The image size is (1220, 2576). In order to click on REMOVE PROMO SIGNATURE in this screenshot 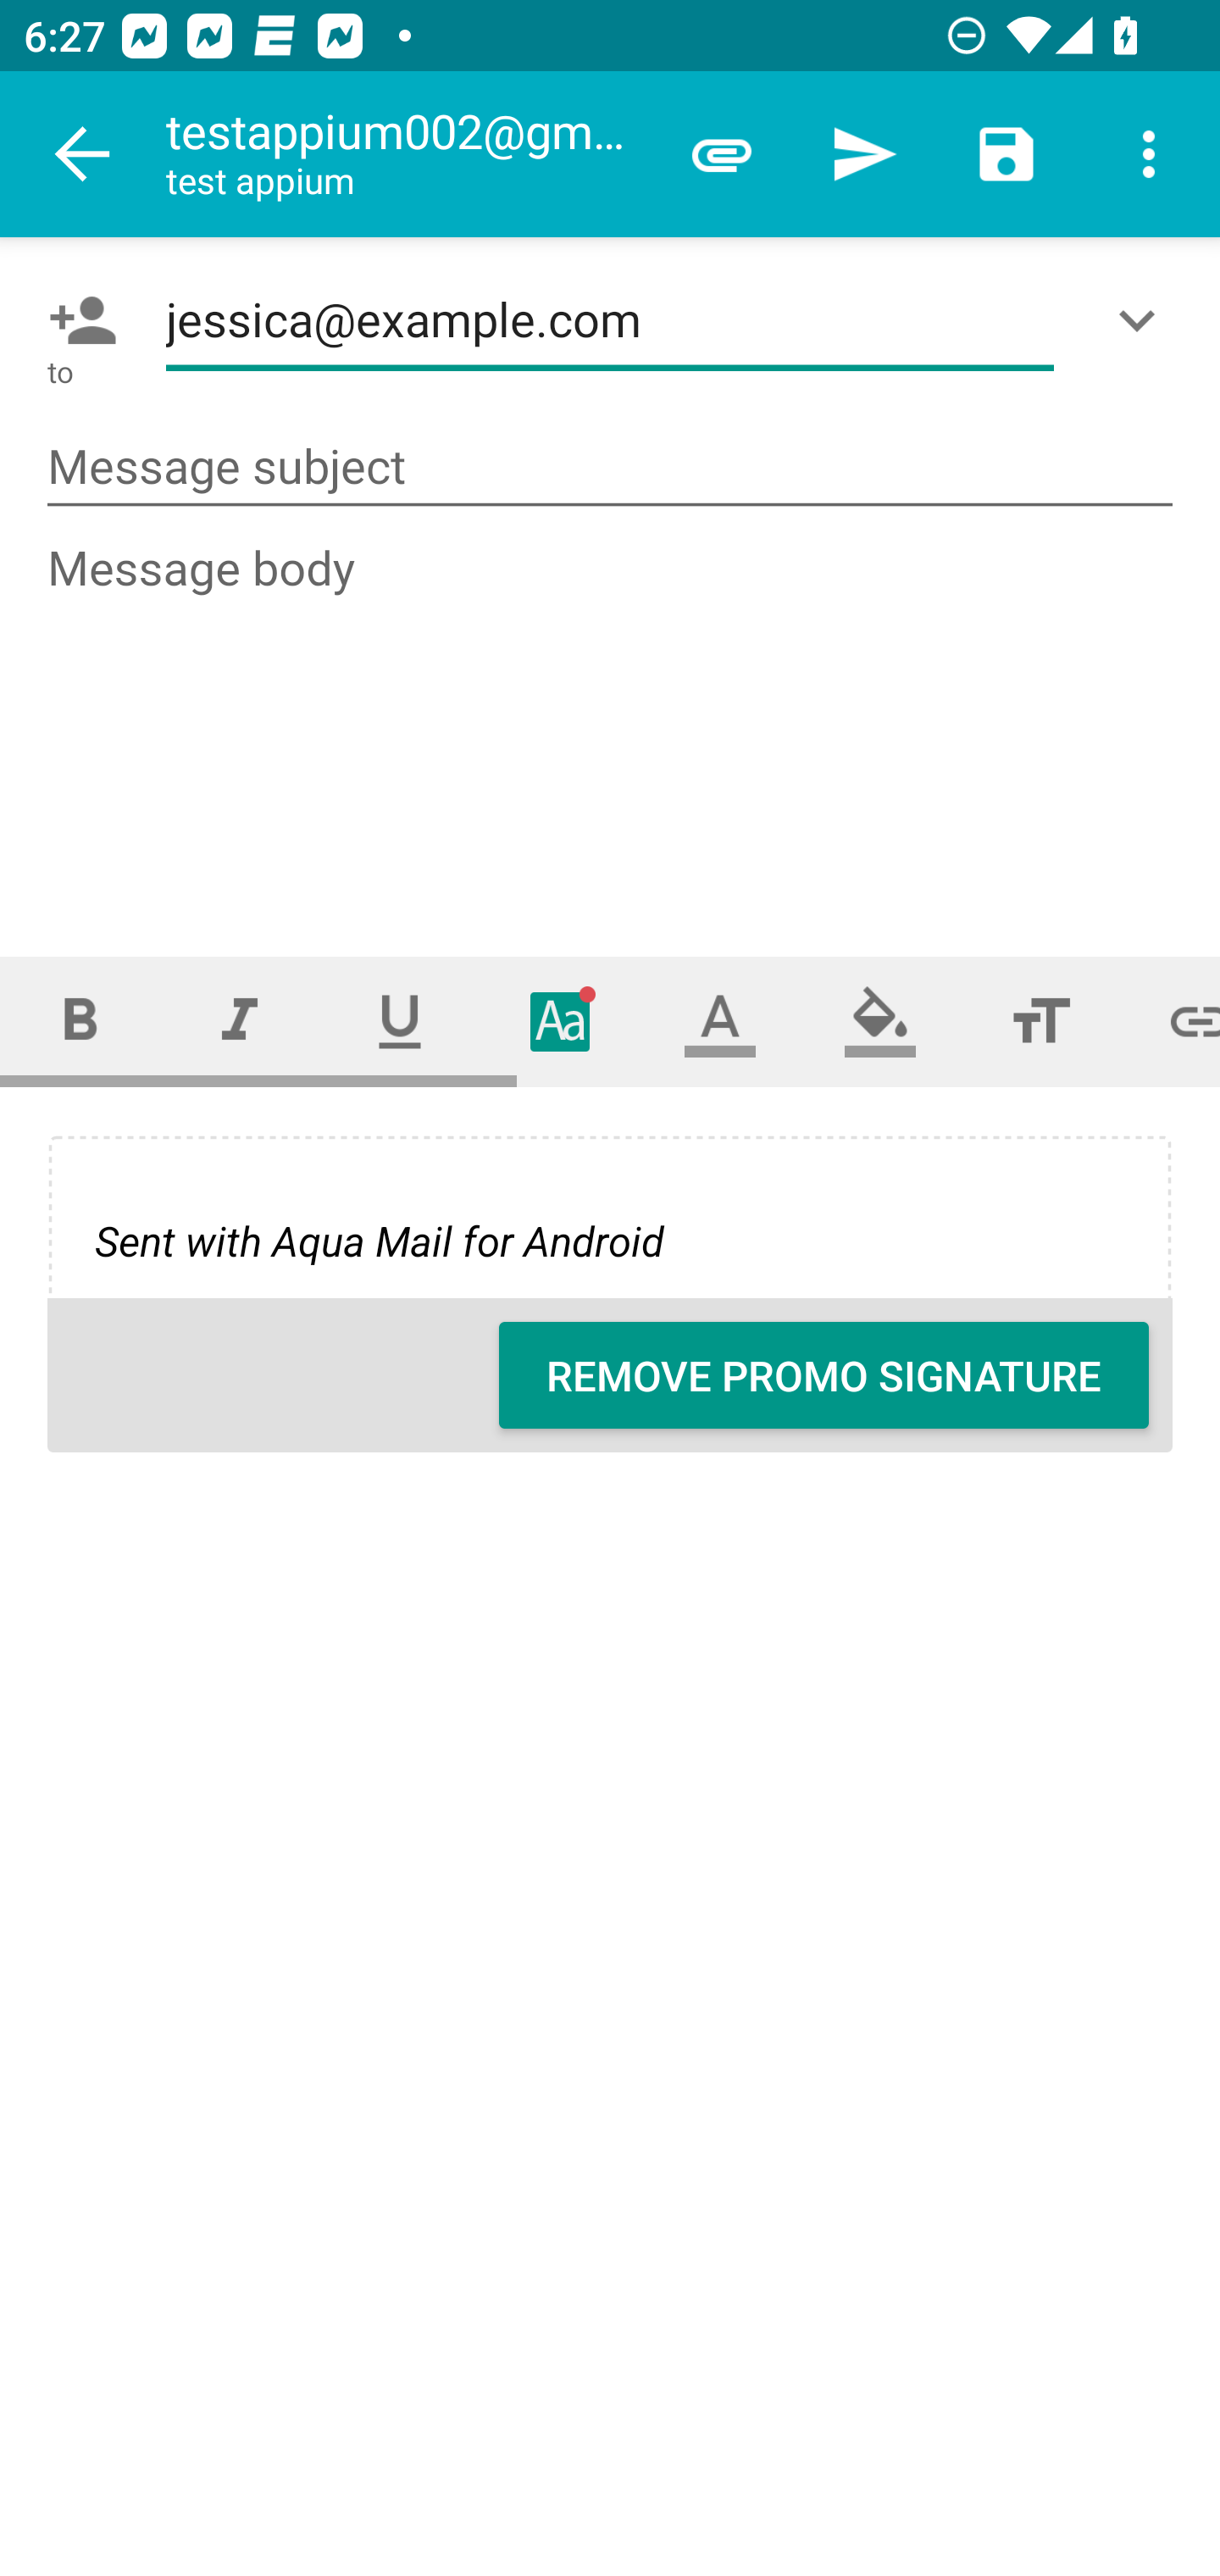, I will do `click(823, 1375)`.